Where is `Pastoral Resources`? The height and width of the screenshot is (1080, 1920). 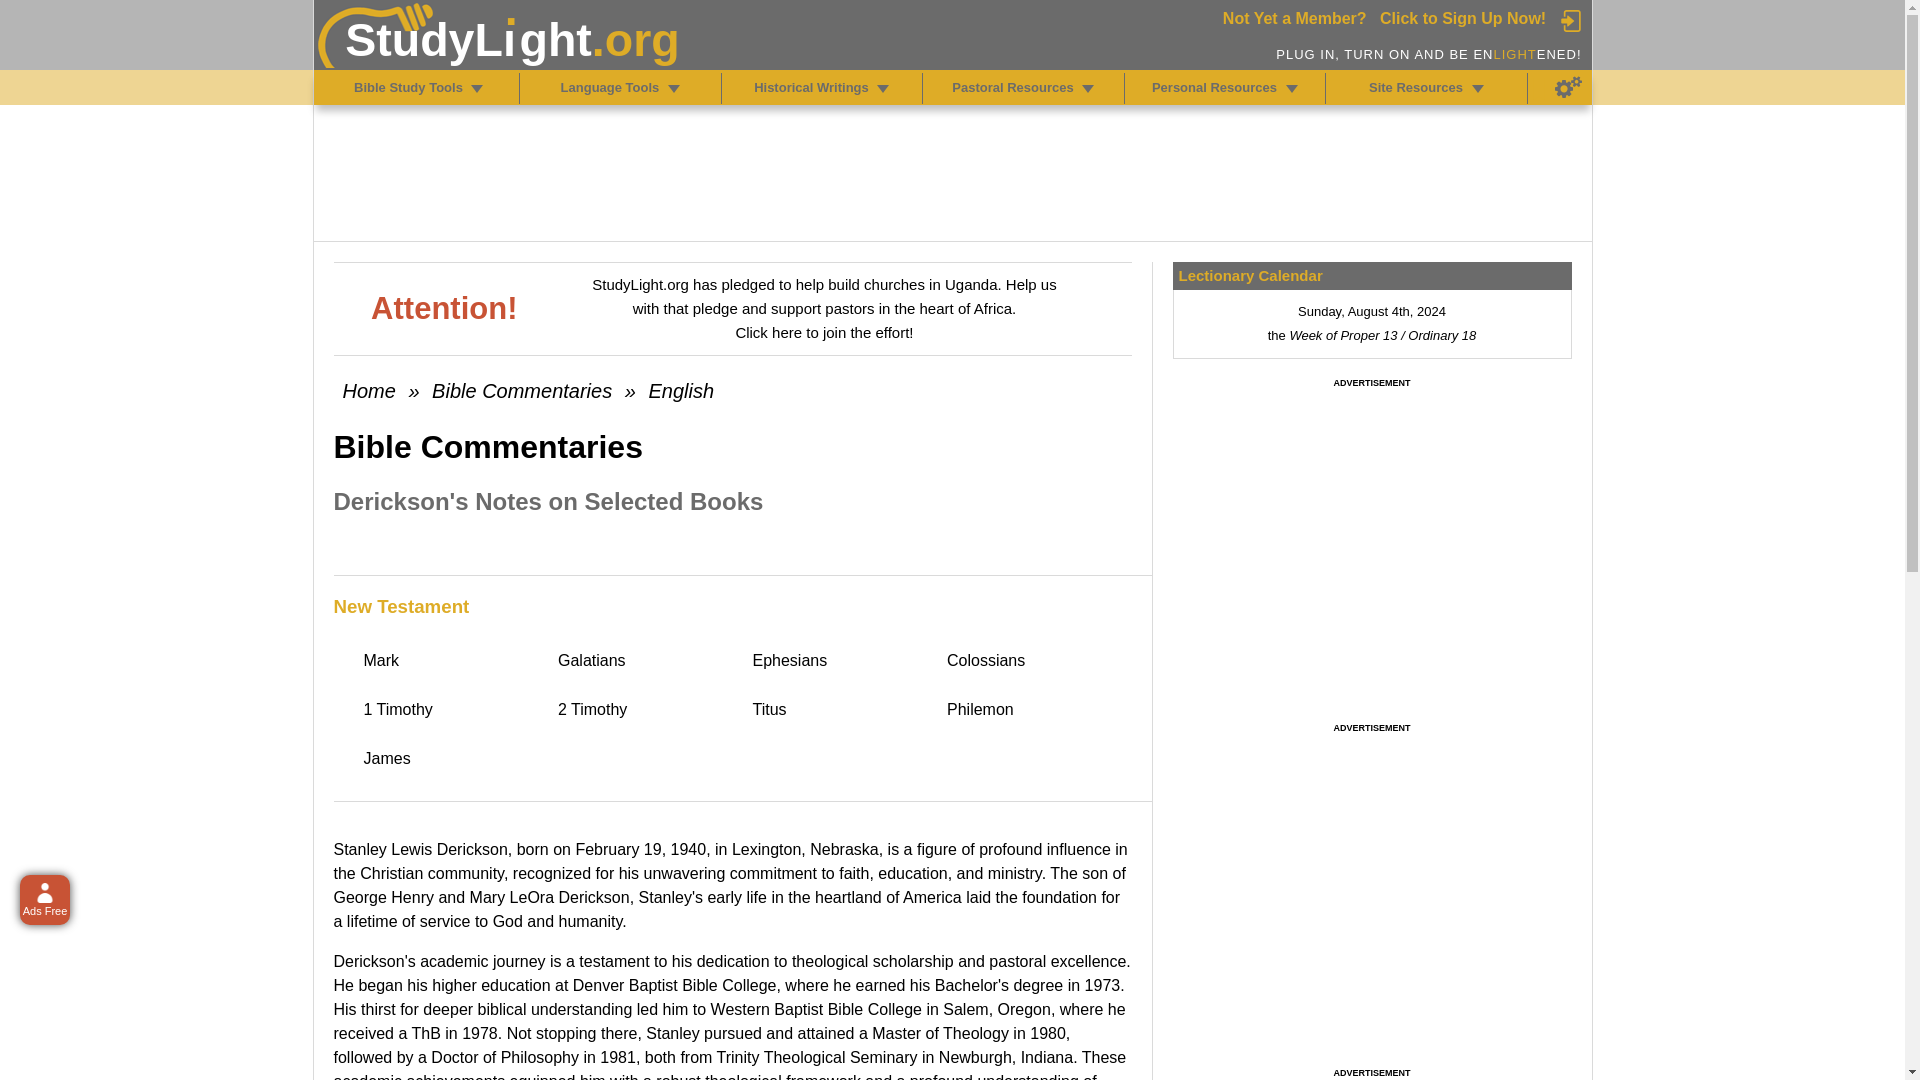 Pastoral Resources is located at coordinates (1088, 88).